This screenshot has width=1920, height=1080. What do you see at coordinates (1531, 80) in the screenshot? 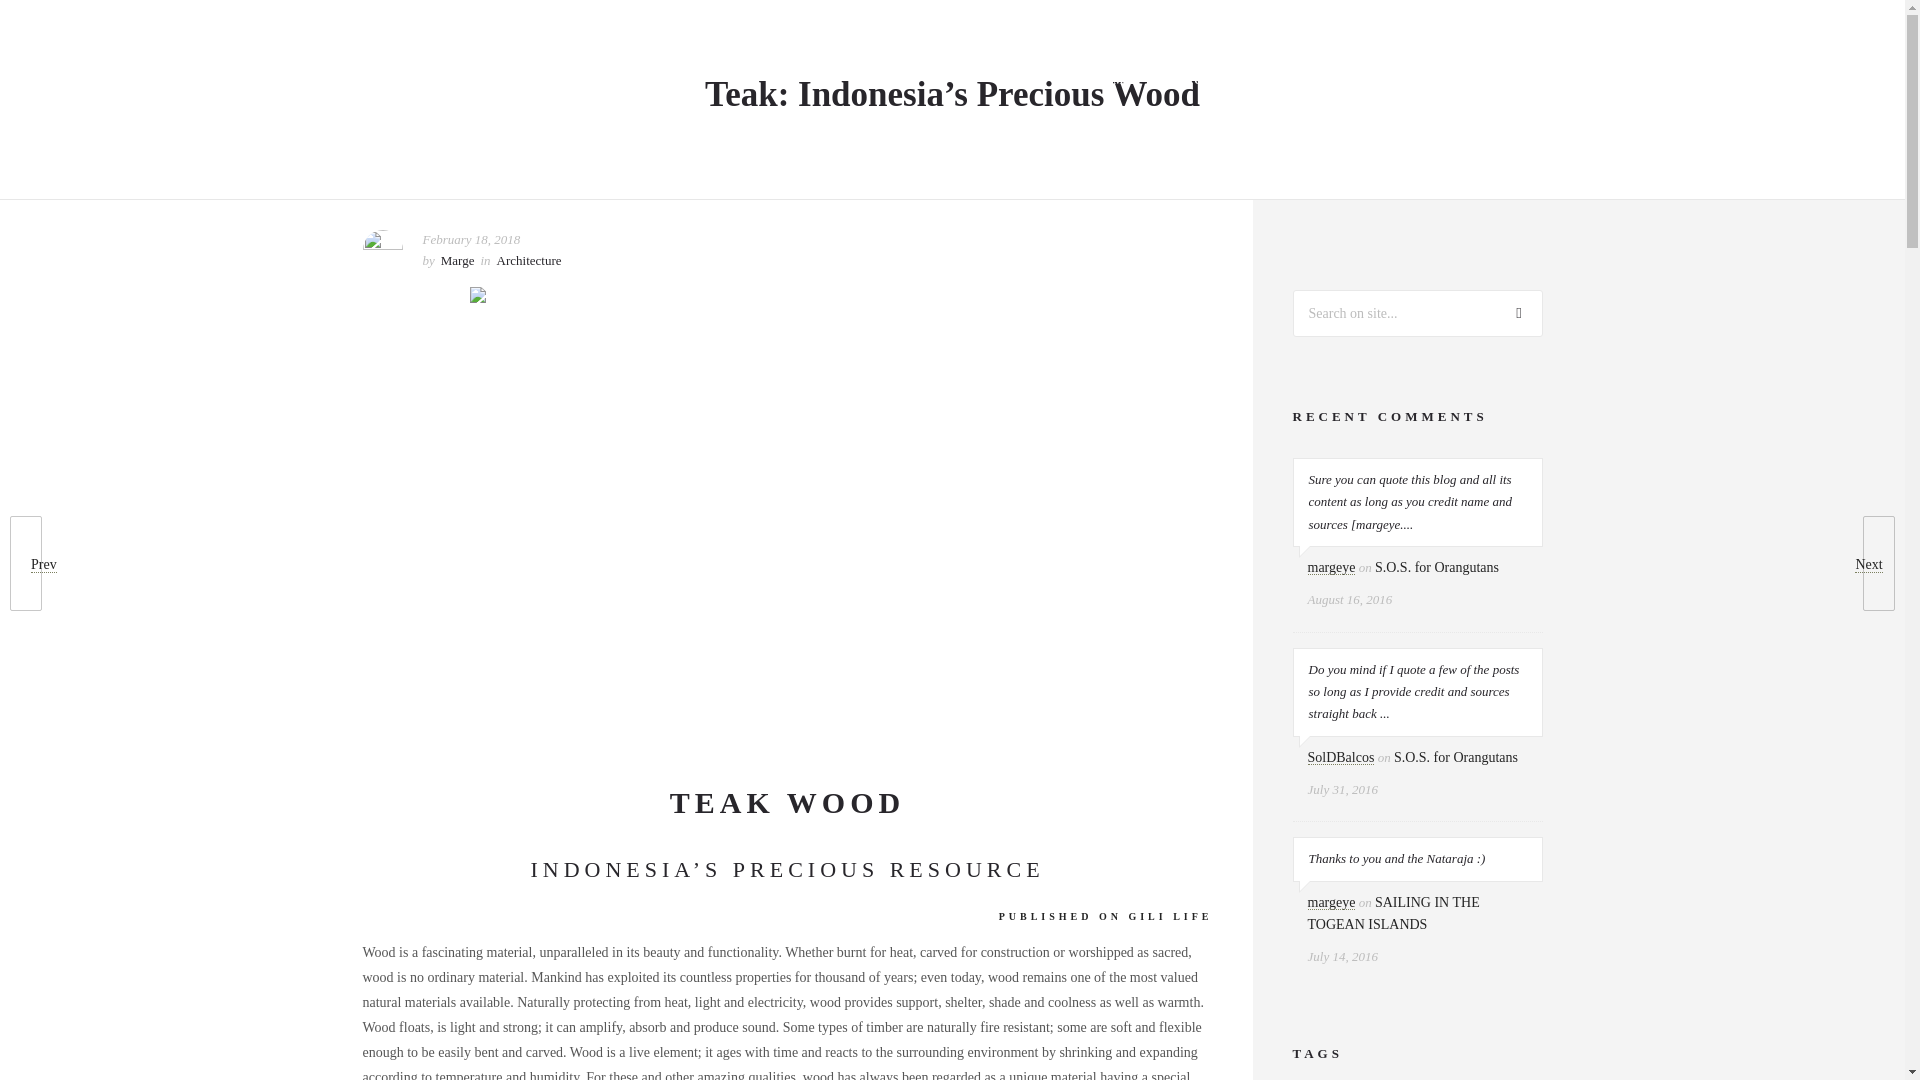
I see `READ ME` at bounding box center [1531, 80].